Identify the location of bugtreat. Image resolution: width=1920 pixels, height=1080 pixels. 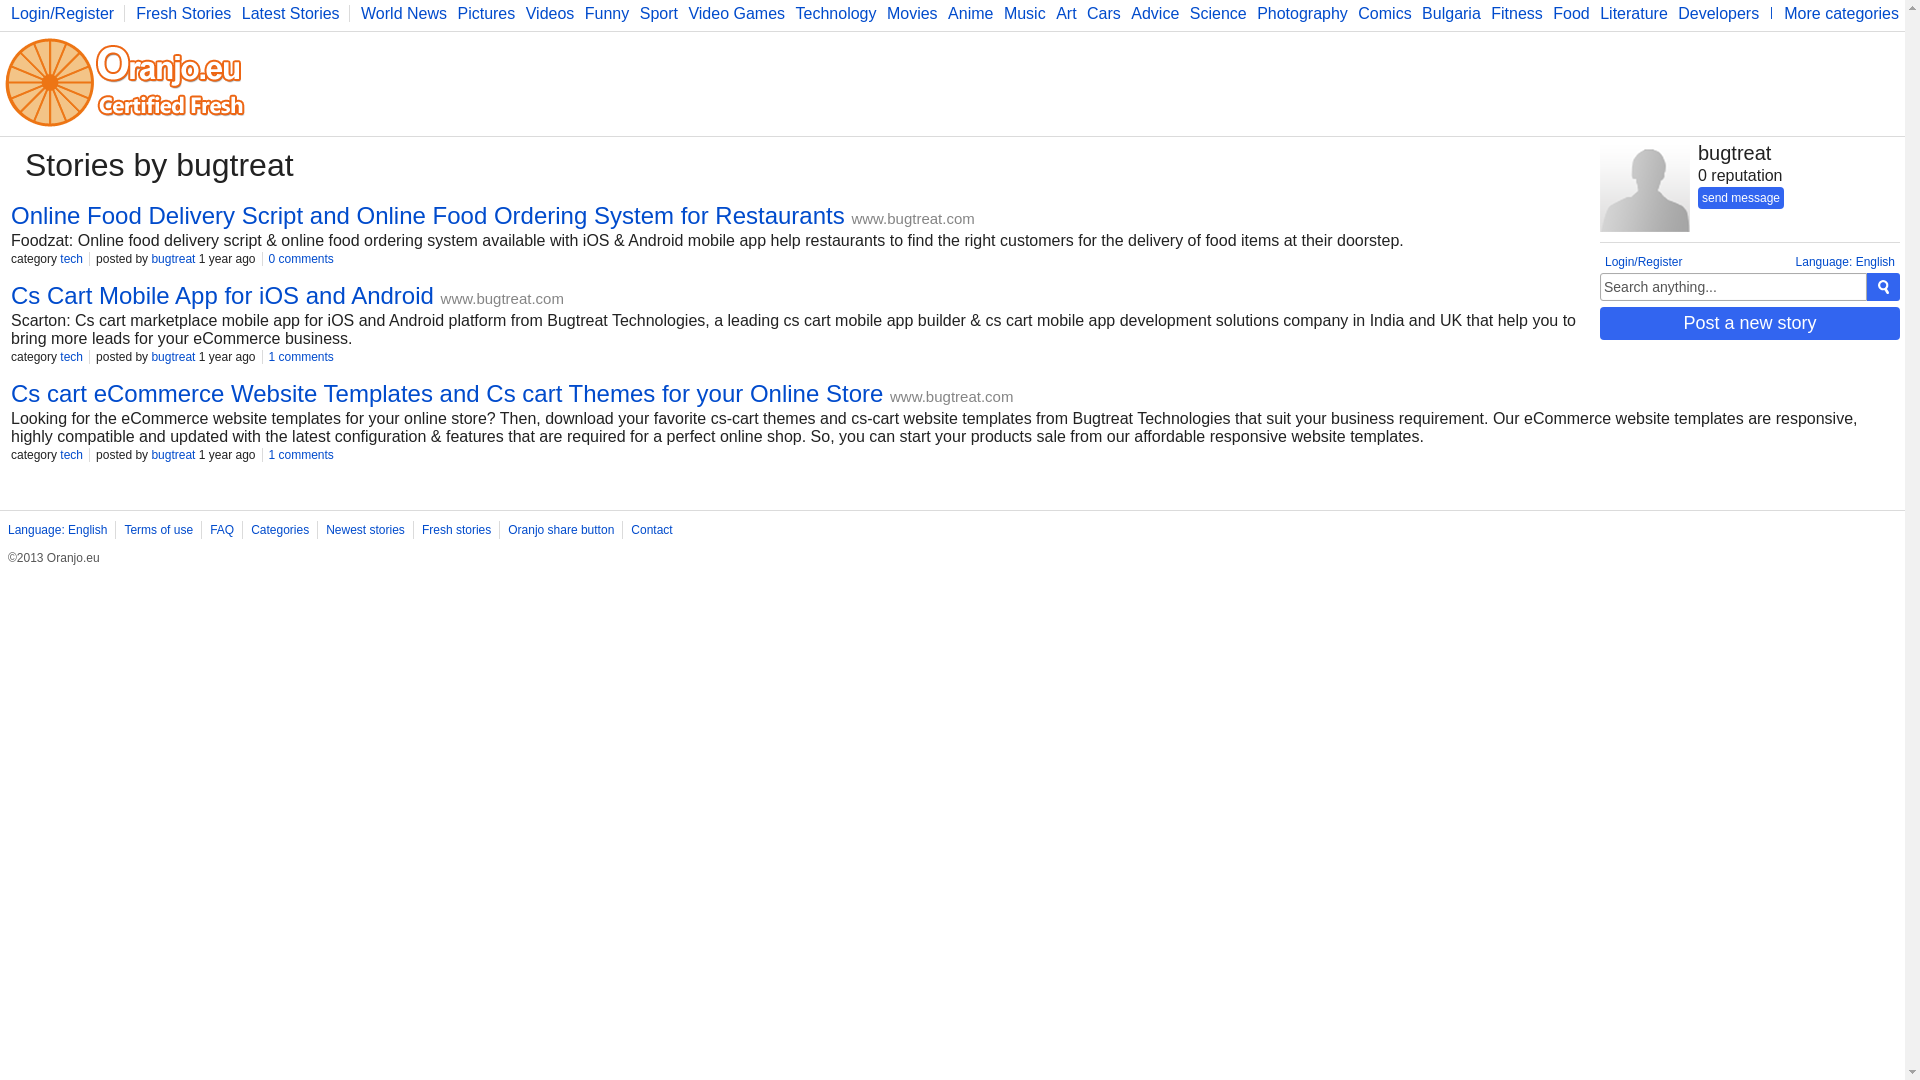
(173, 258).